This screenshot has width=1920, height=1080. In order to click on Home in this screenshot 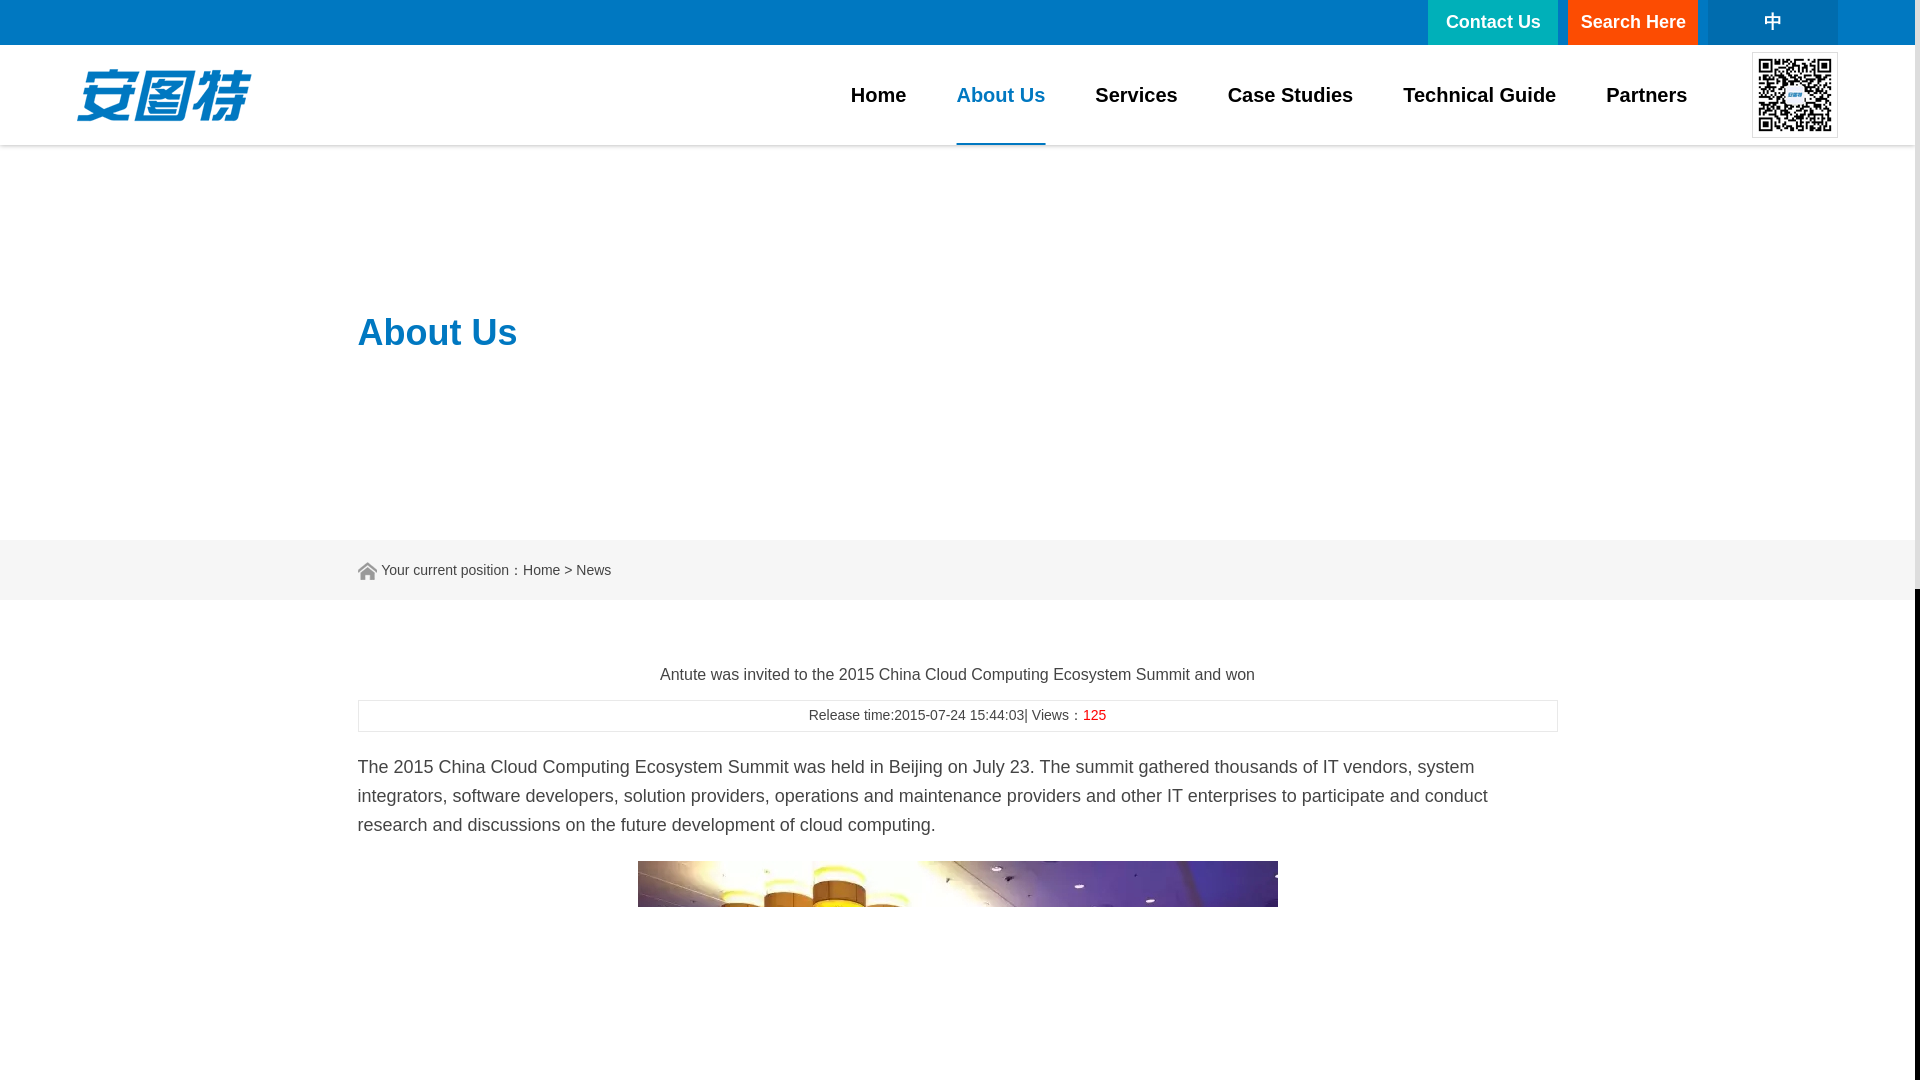, I will do `click(541, 569)`.